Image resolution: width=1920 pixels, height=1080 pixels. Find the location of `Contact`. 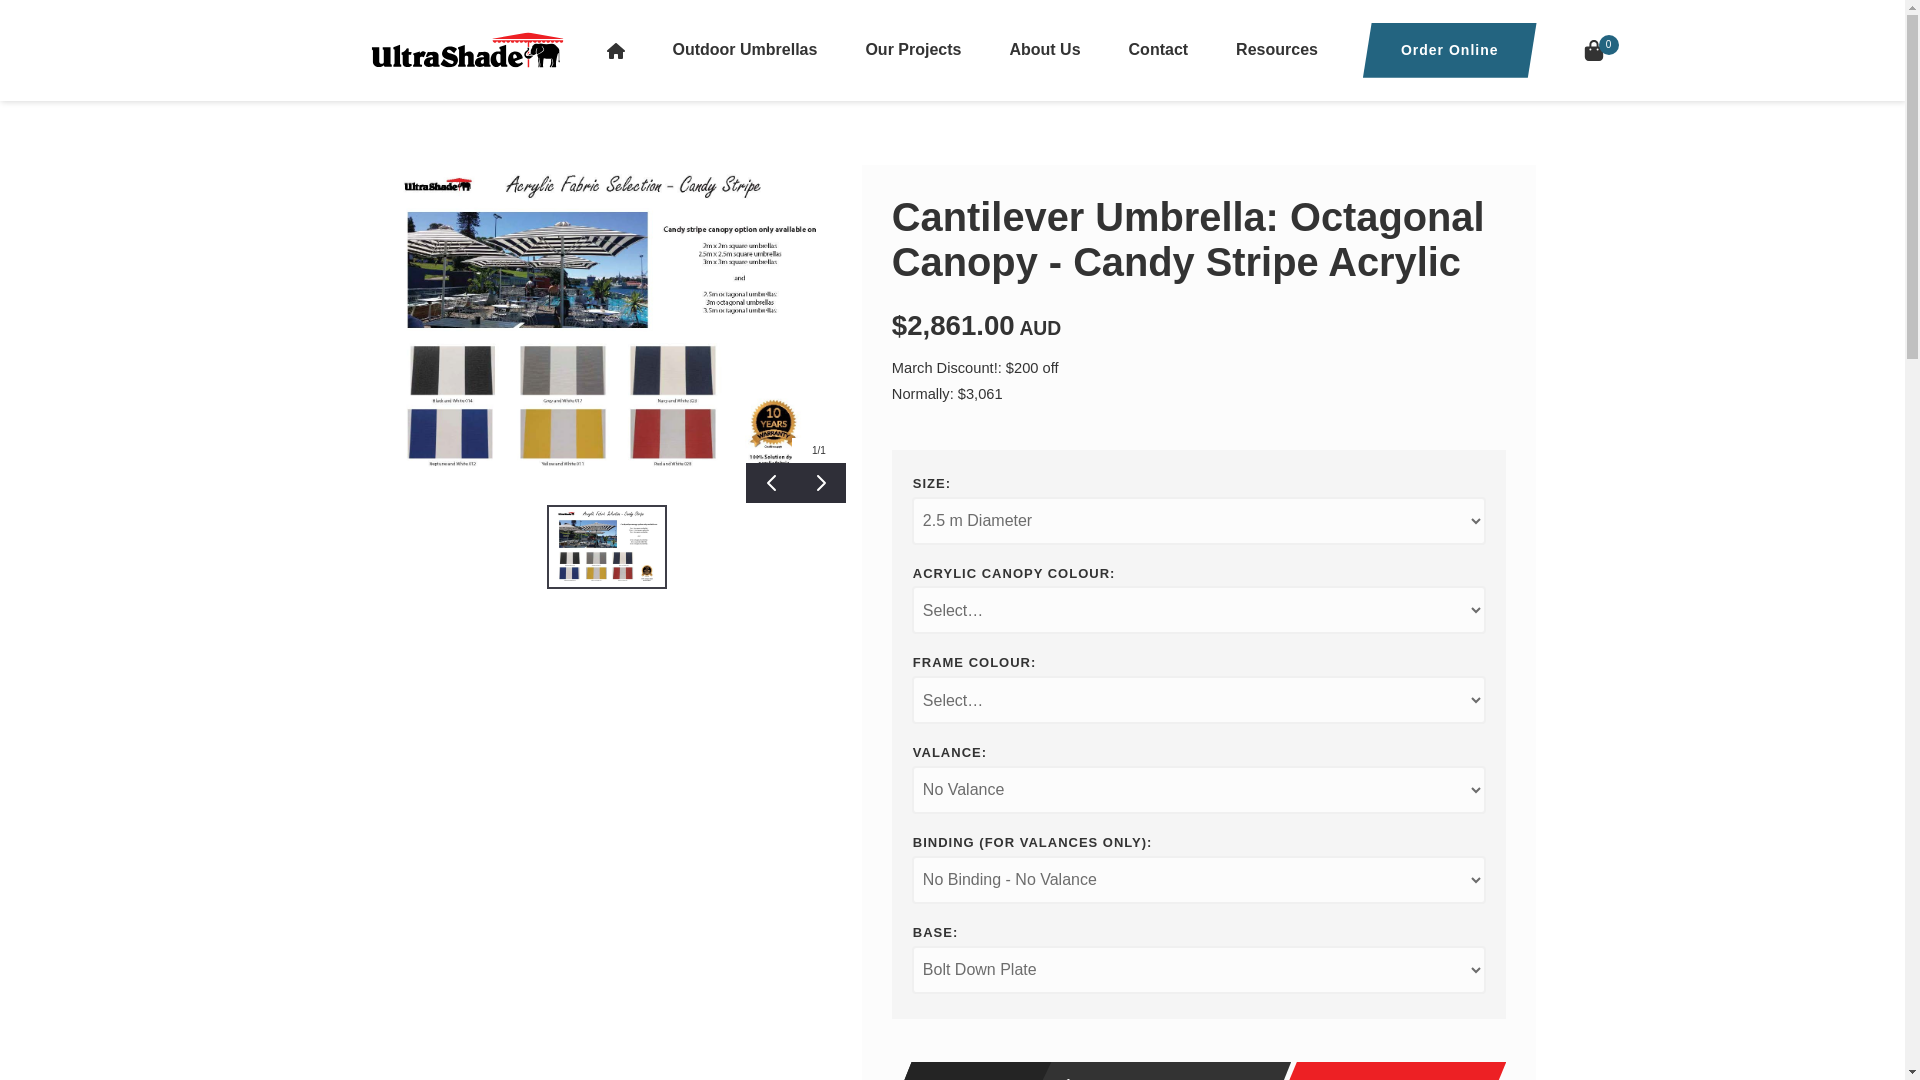

Contact is located at coordinates (1159, 50).